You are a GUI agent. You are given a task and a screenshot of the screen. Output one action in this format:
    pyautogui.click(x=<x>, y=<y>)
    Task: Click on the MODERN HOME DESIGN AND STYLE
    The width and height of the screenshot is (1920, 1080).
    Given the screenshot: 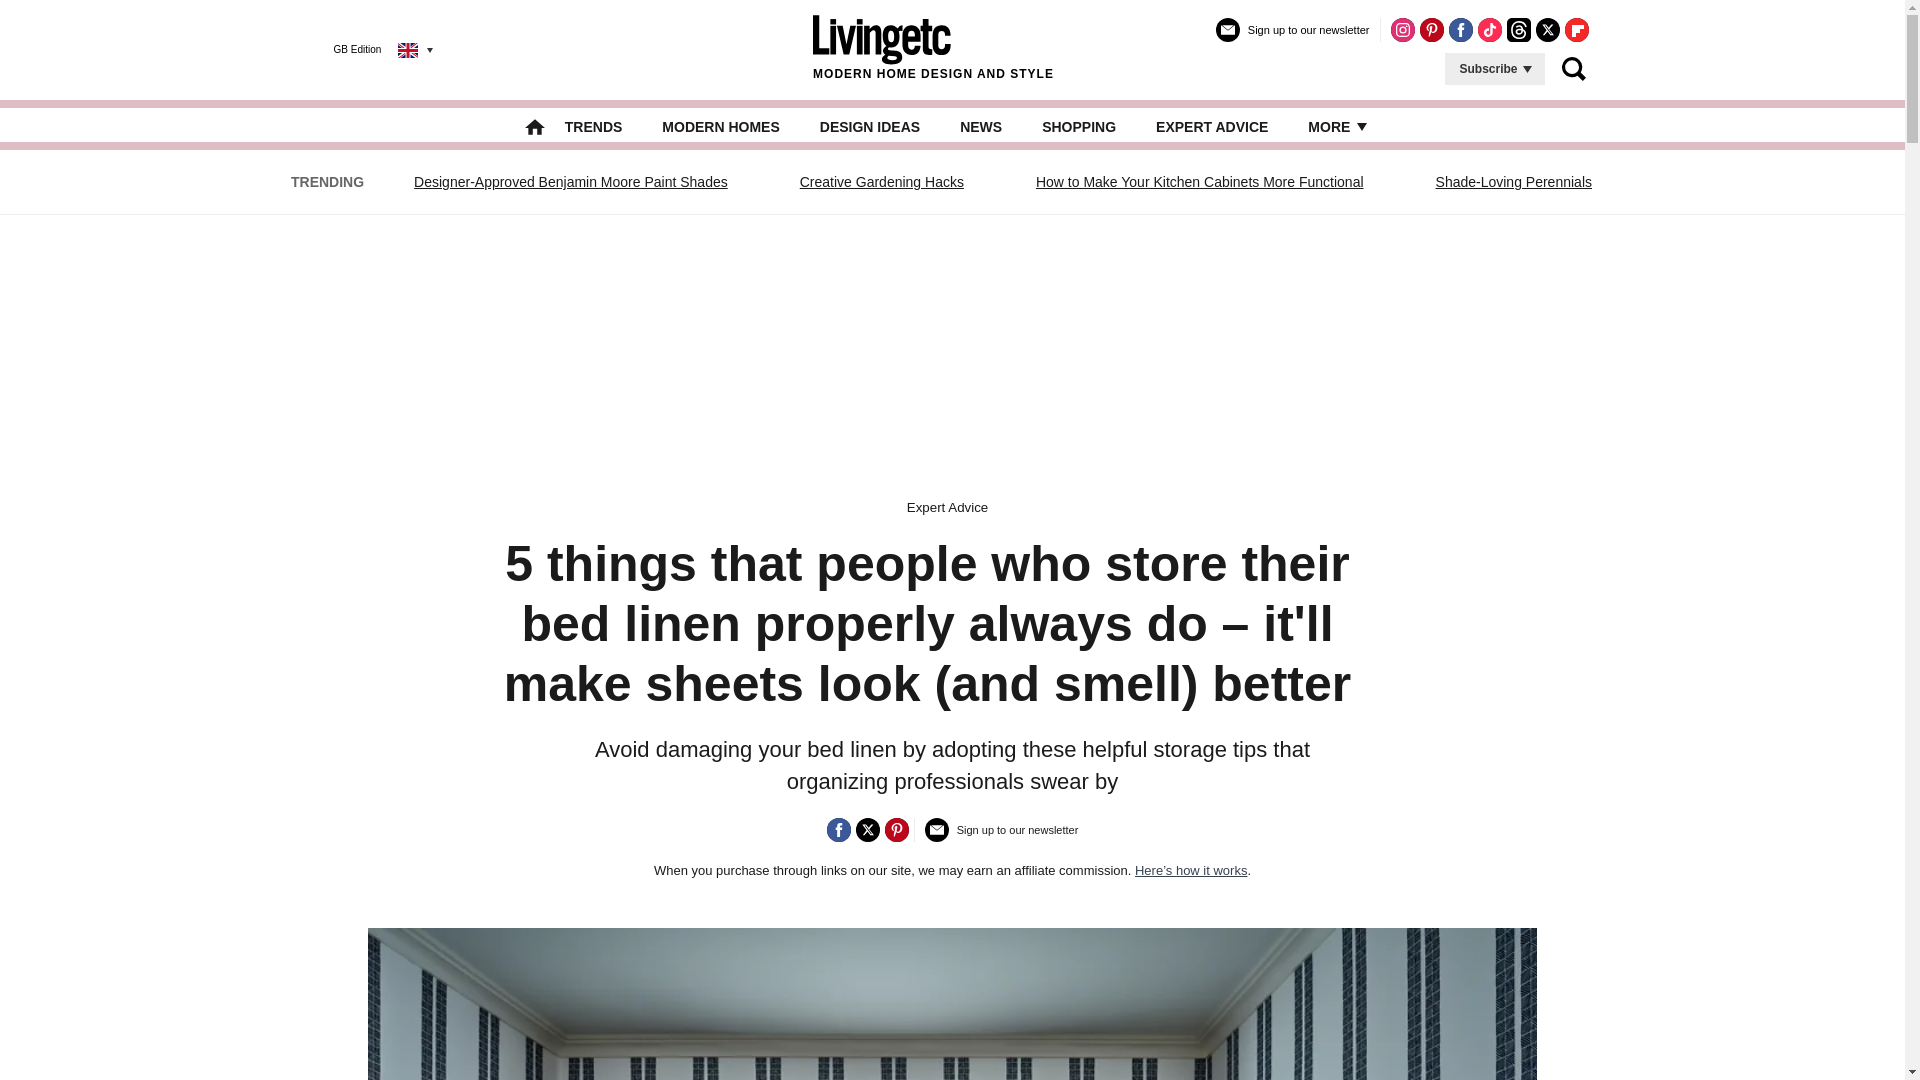 What is the action you would take?
    pyautogui.click(x=933, y=49)
    